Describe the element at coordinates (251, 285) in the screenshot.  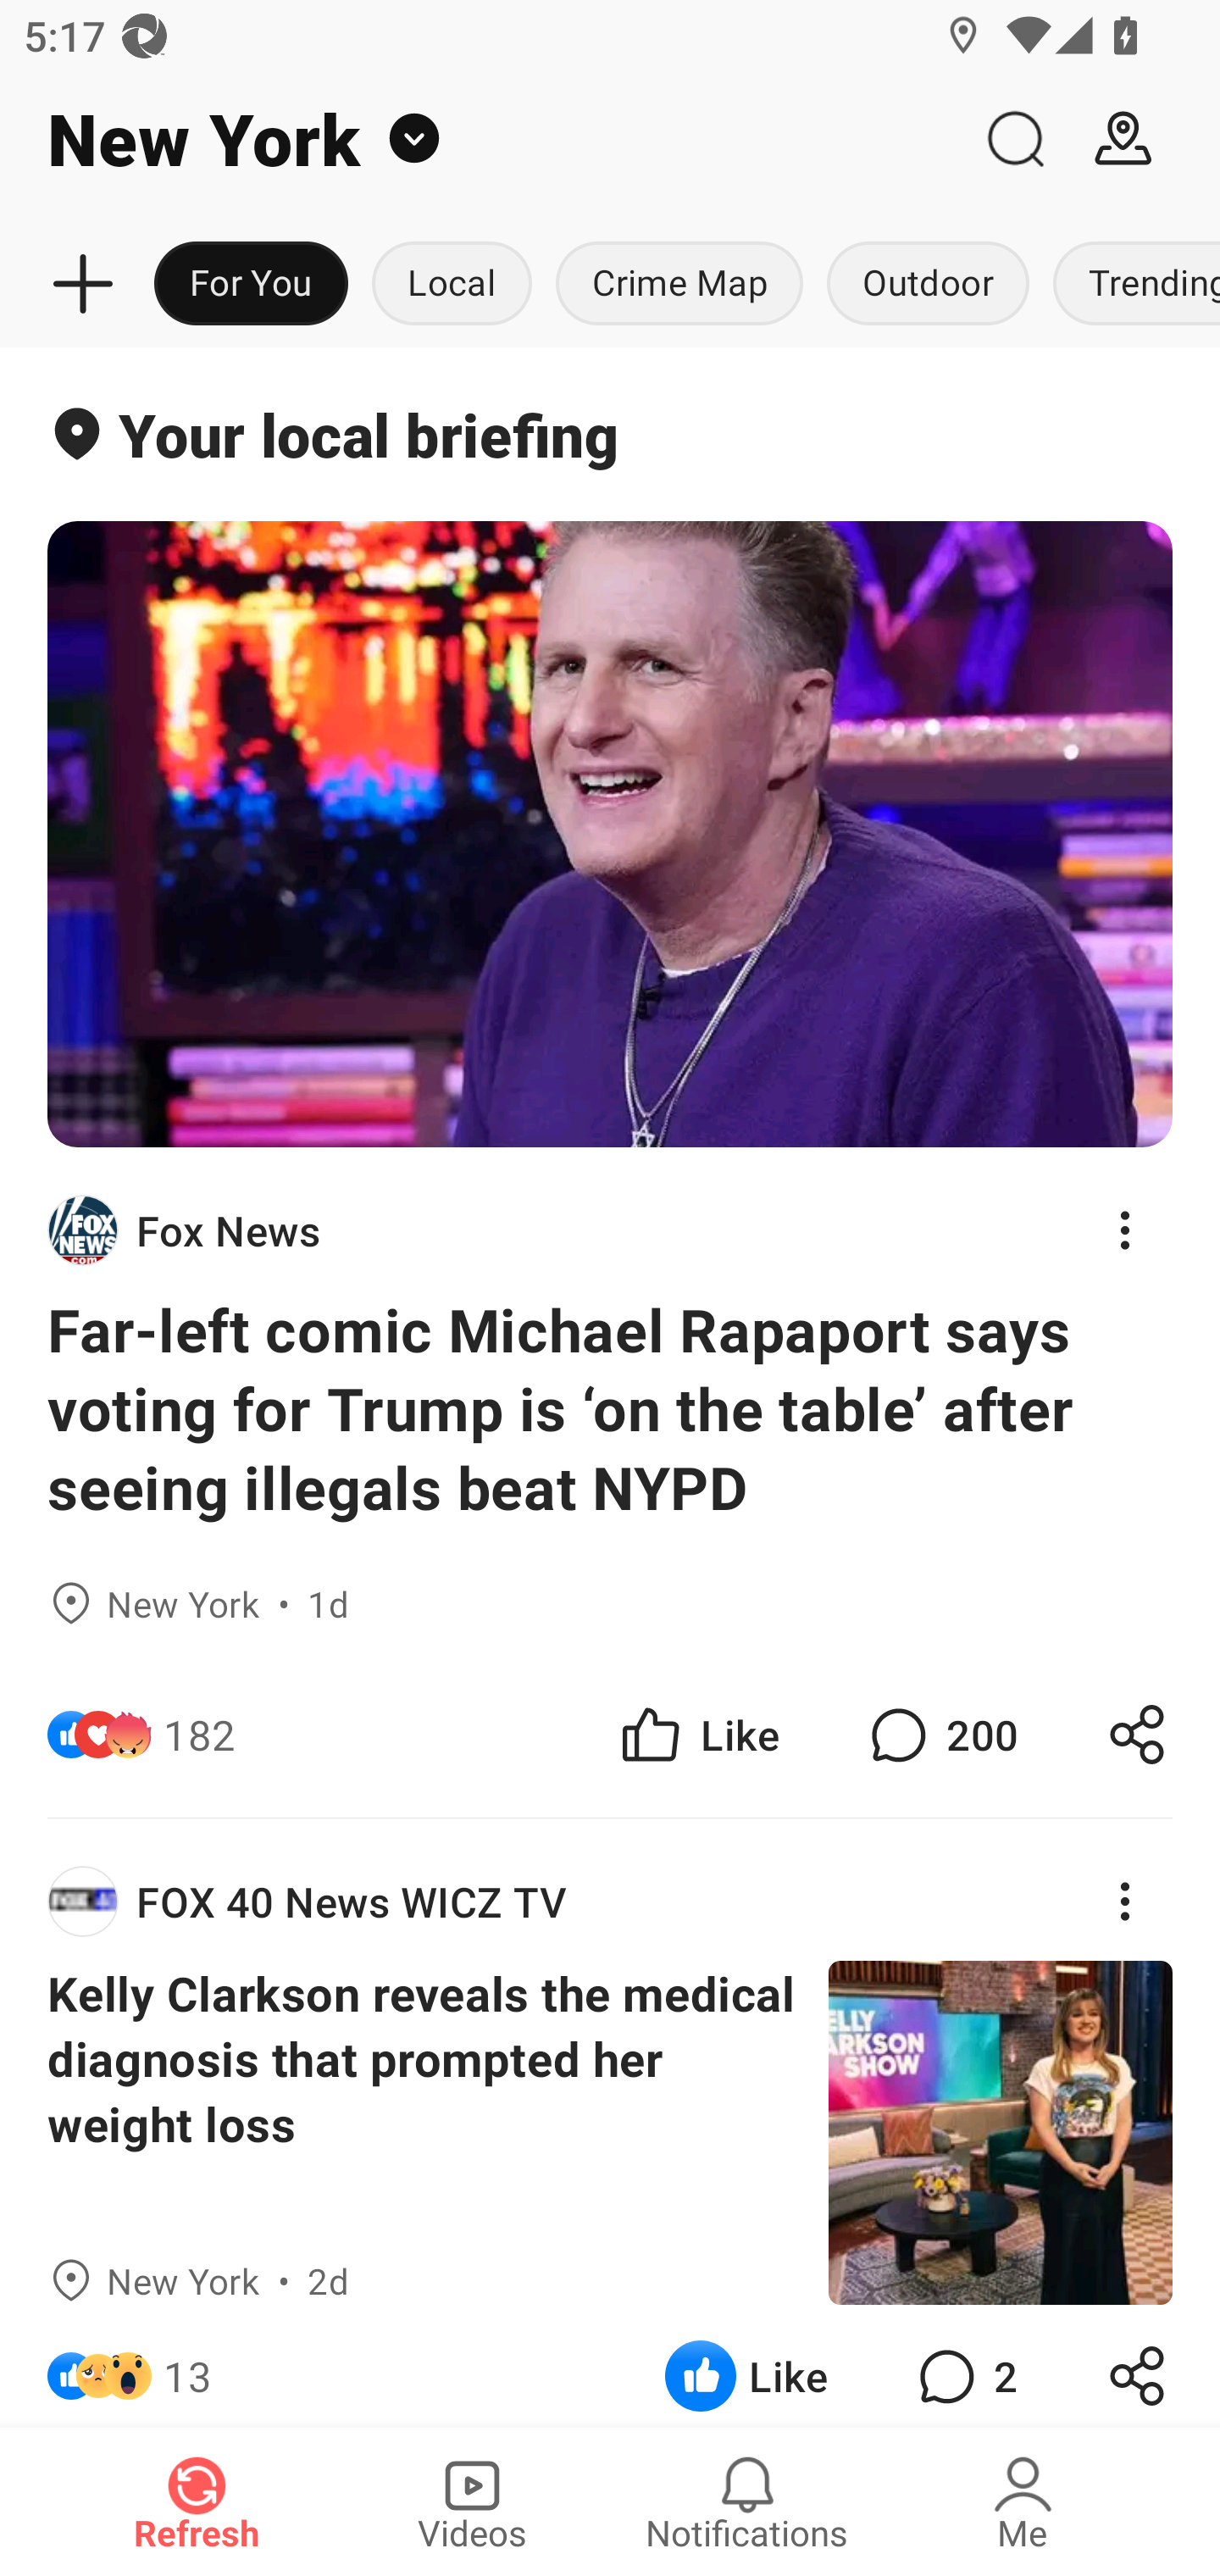
I see `For You` at that location.